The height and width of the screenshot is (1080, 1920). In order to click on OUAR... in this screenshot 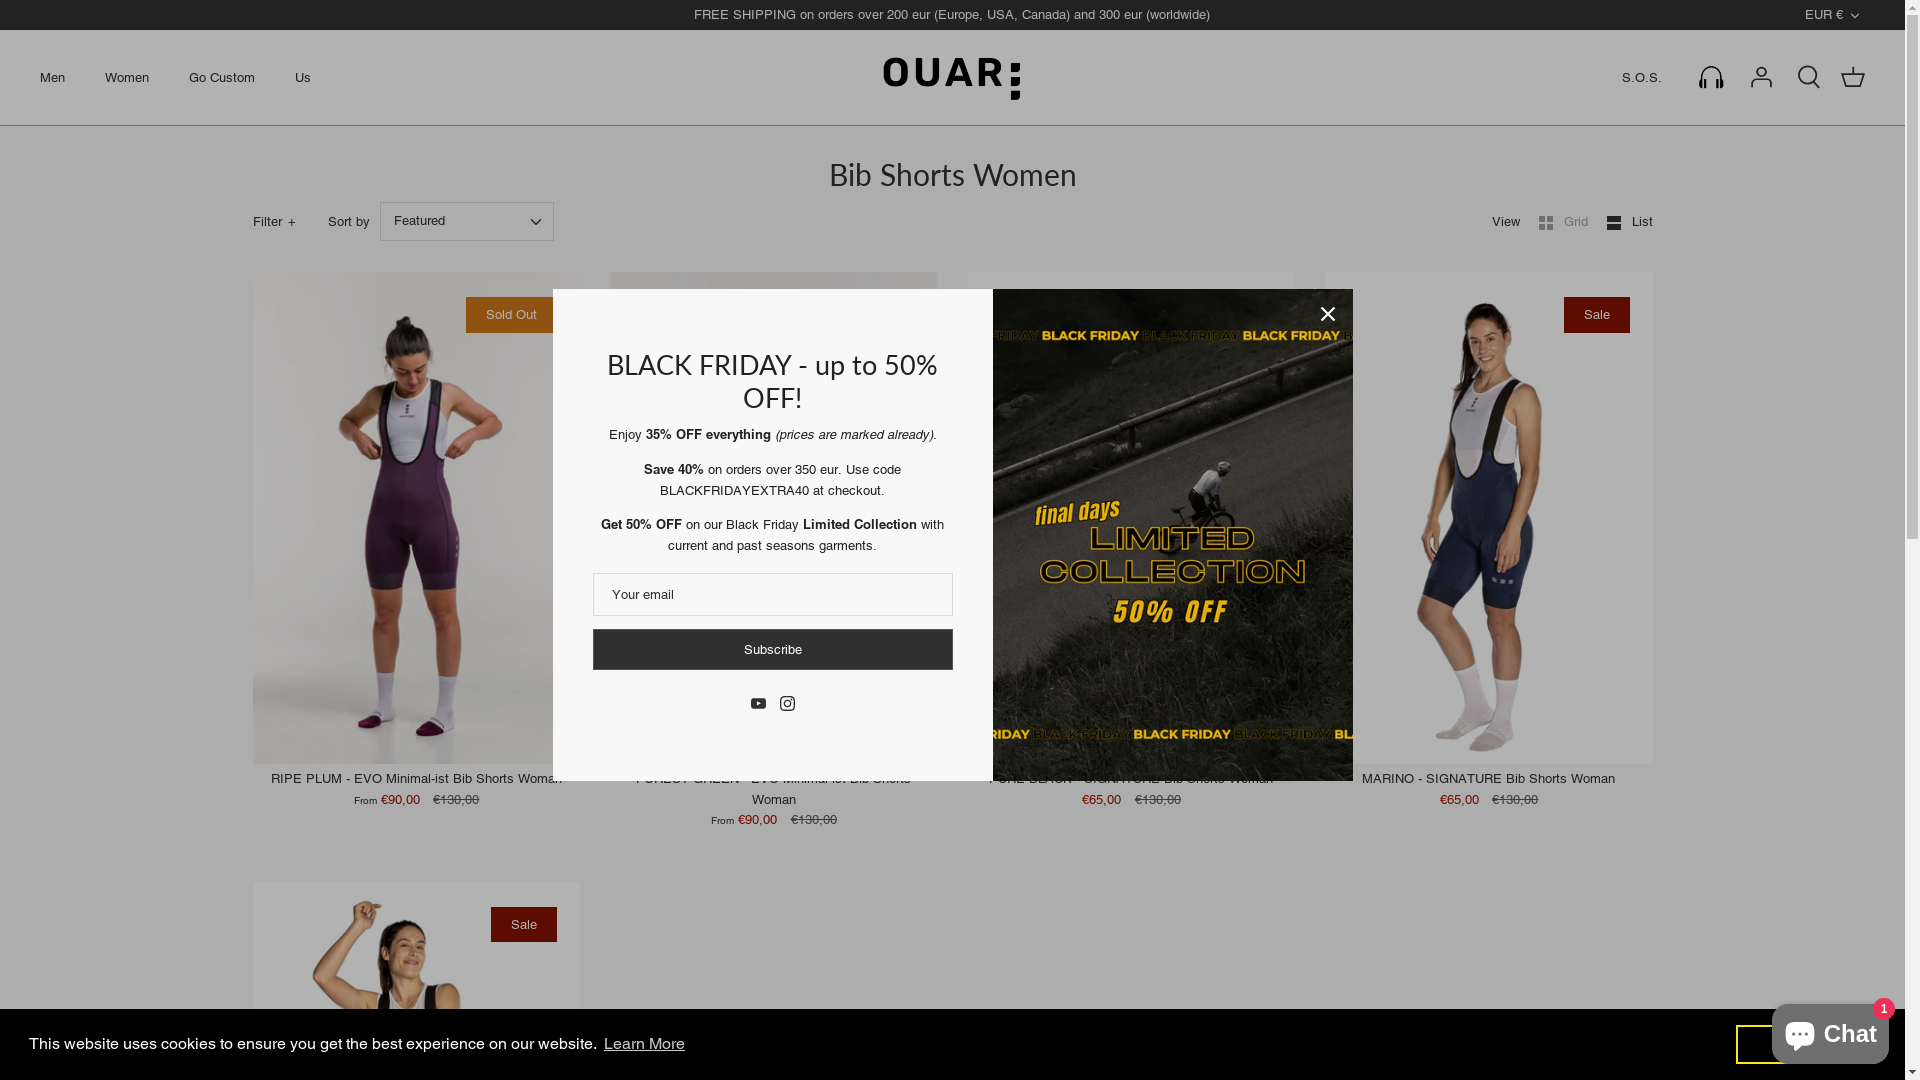, I will do `click(952, 78)`.